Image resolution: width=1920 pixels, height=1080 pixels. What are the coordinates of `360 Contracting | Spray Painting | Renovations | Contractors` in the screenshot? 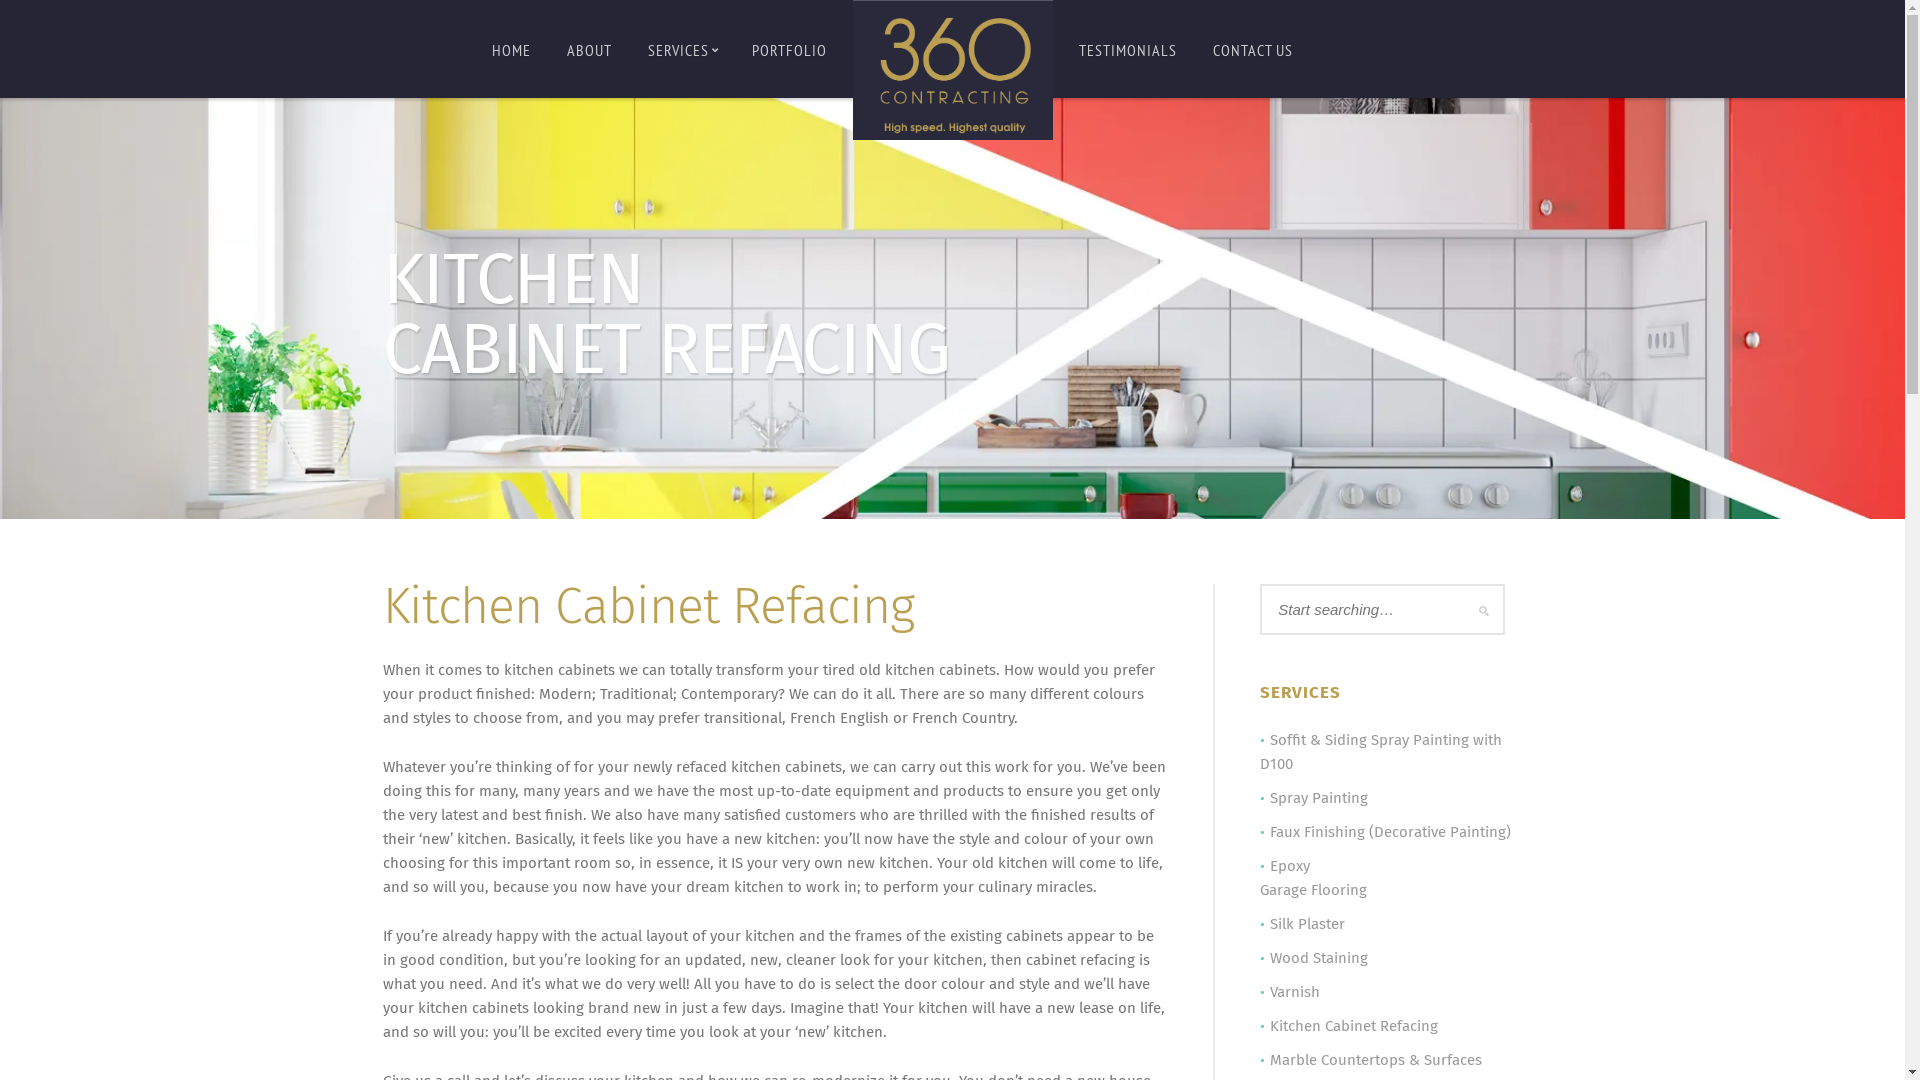 It's located at (952, 70).